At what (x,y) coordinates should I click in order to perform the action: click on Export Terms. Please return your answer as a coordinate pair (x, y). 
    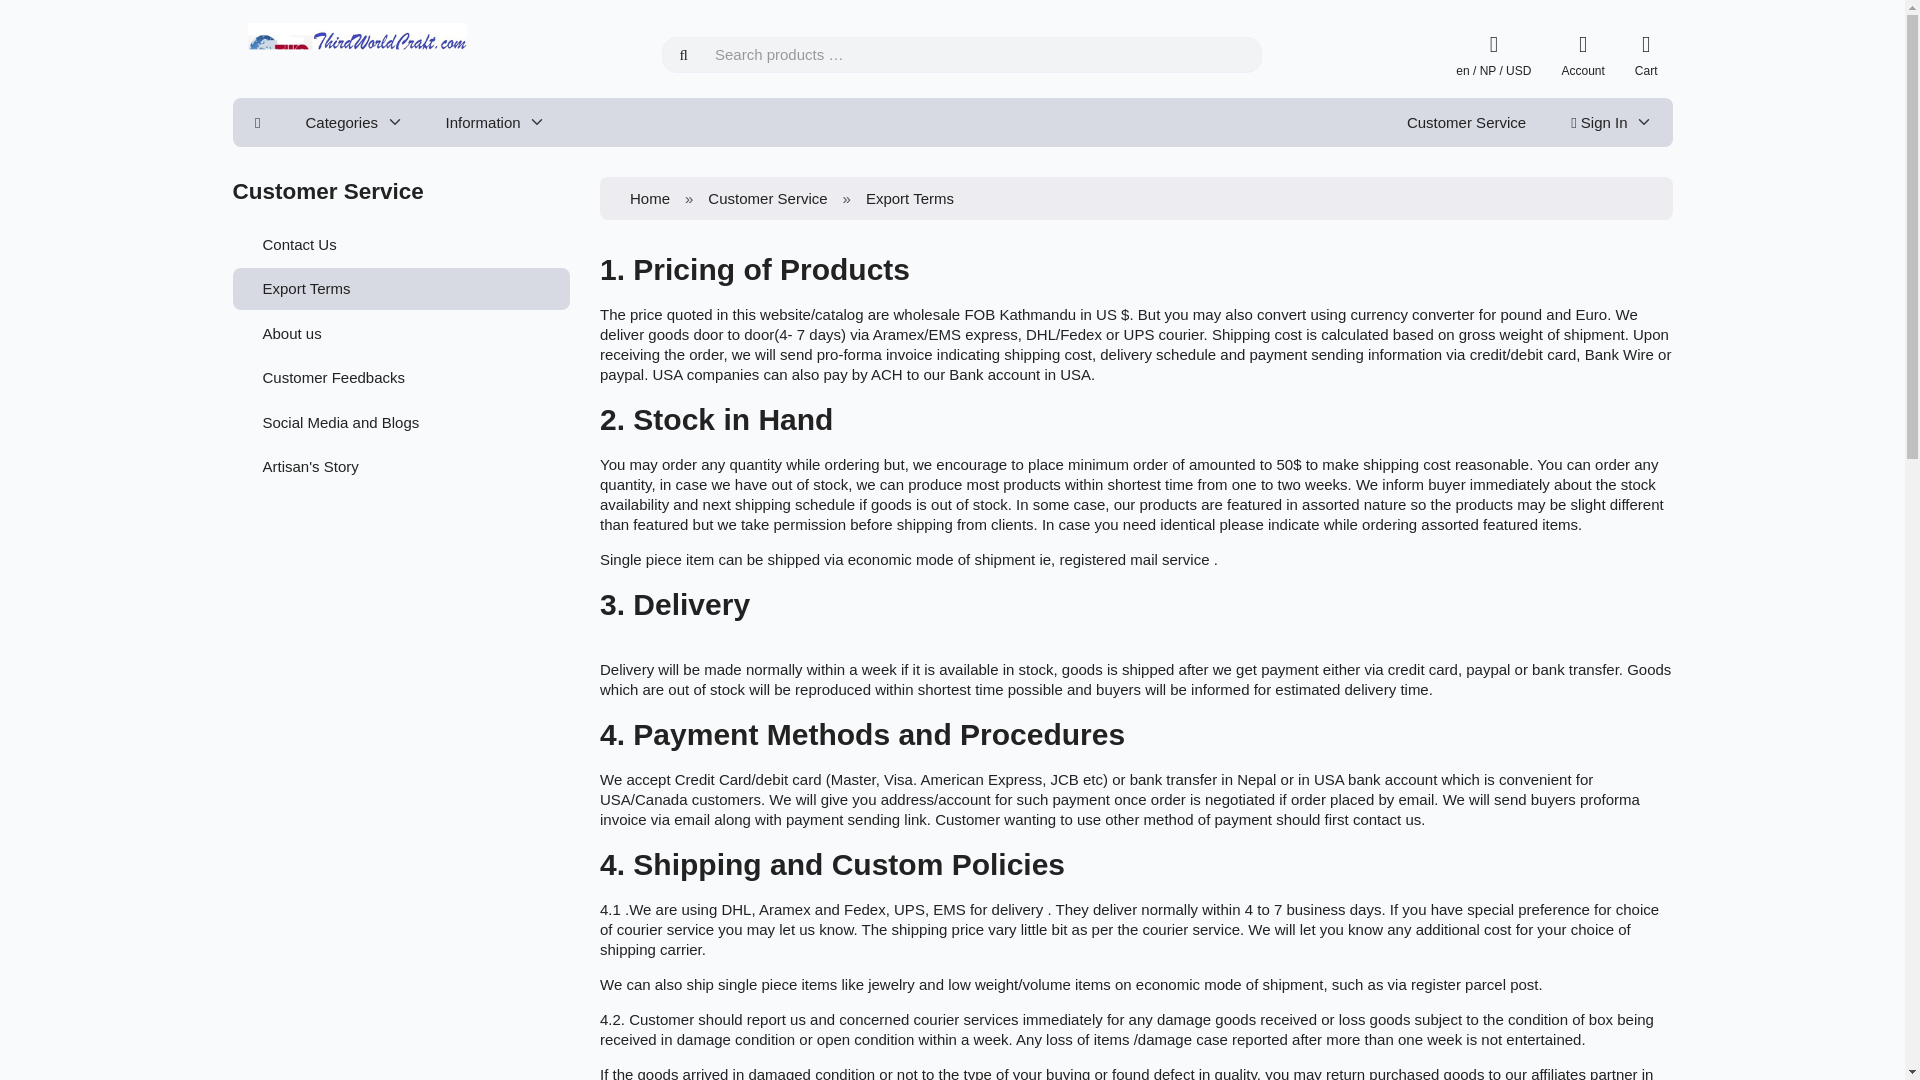
    Looking at the image, I should click on (401, 288).